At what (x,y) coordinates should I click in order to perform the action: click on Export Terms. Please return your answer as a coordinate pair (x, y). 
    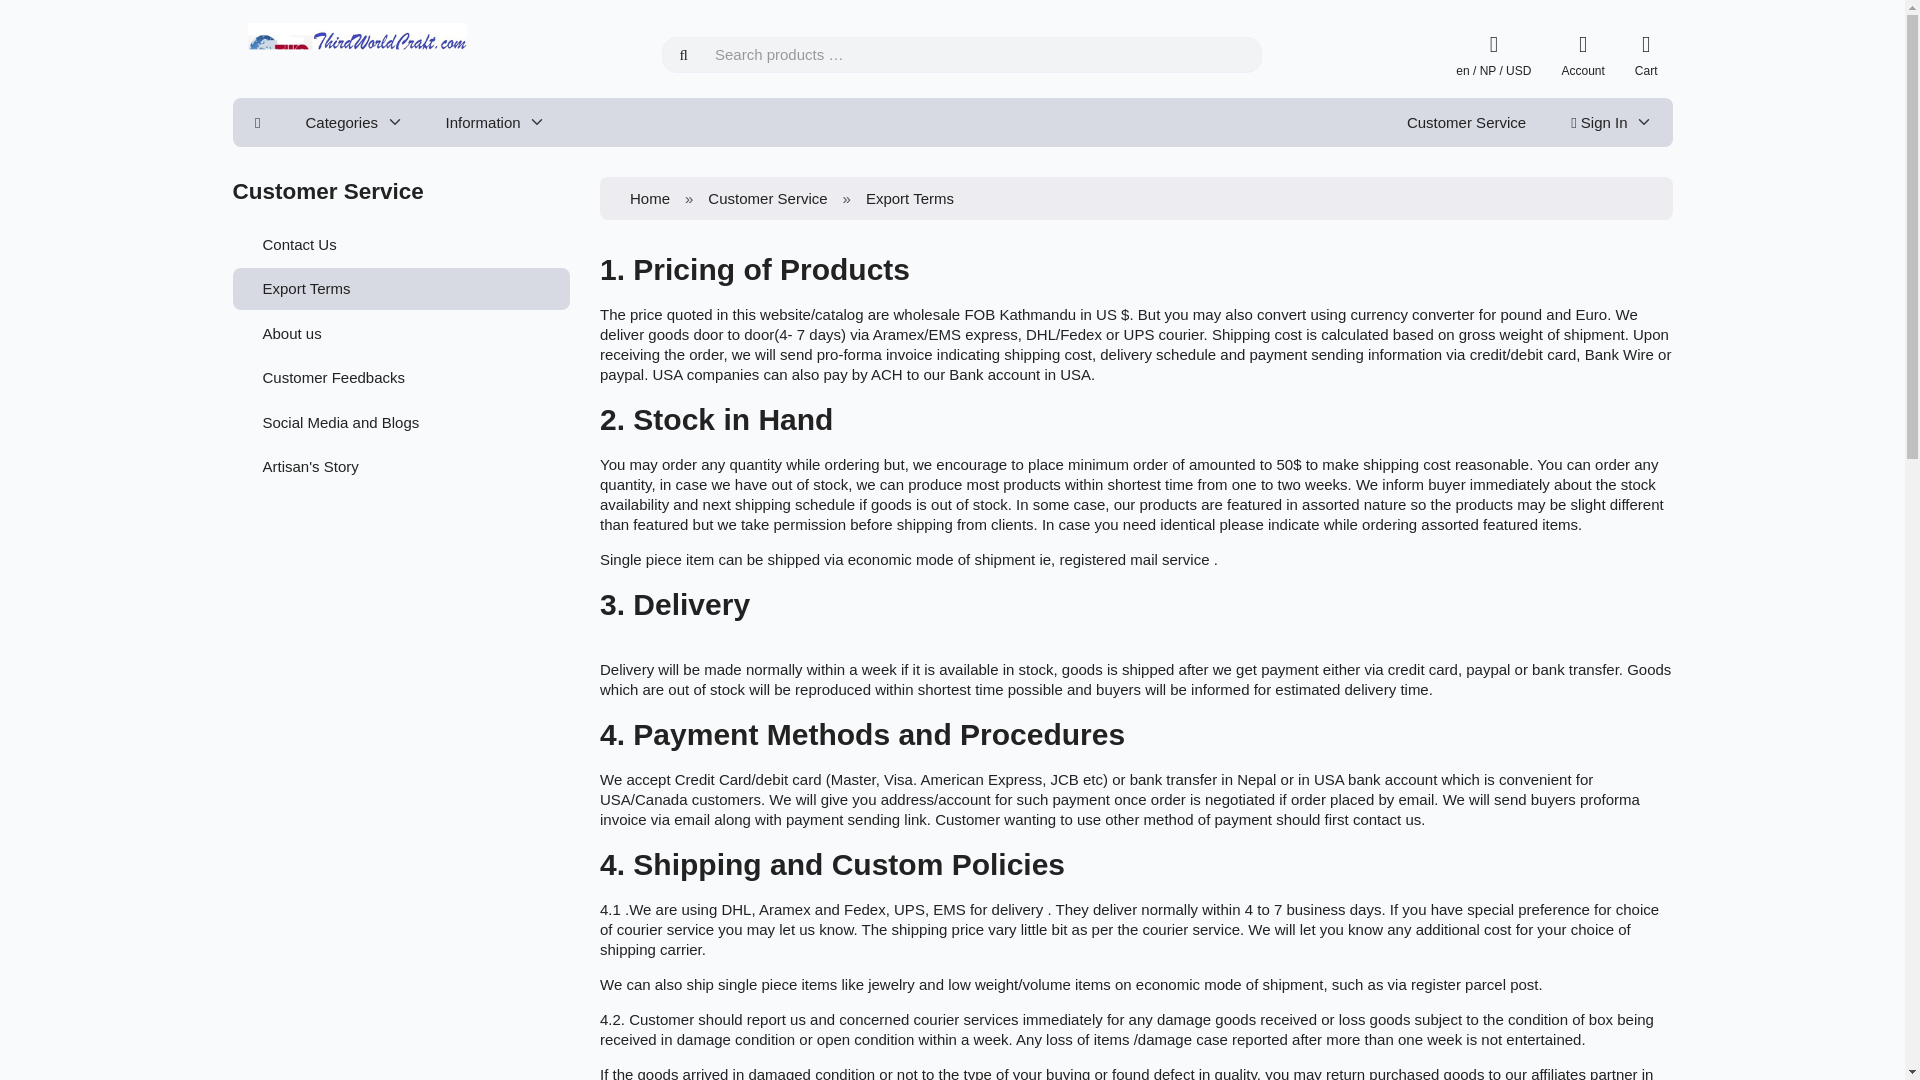
    Looking at the image, I should click on (401, 288).